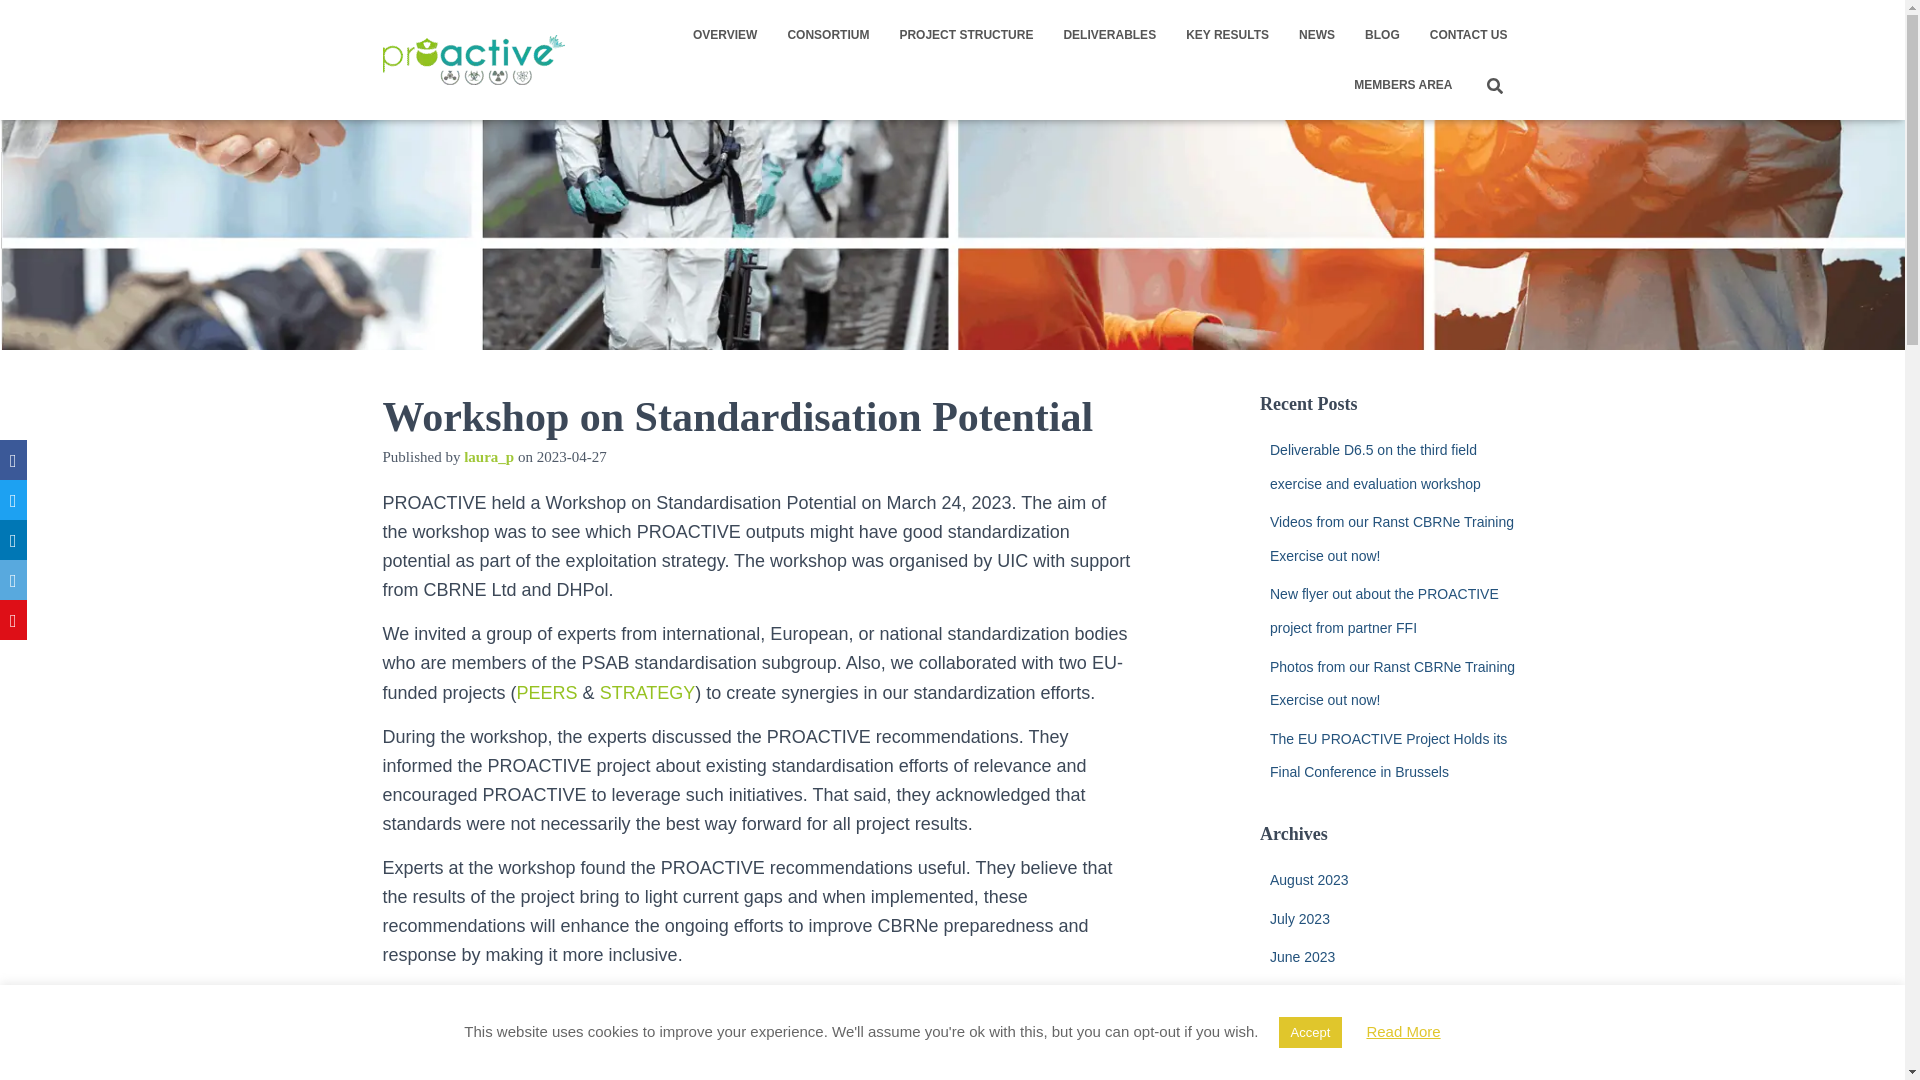 The width and height of the screenshot is (1920, 1080). Describe the element at coordinates (1306, 1072) in the screenshot. I see `March 2023` at that location.